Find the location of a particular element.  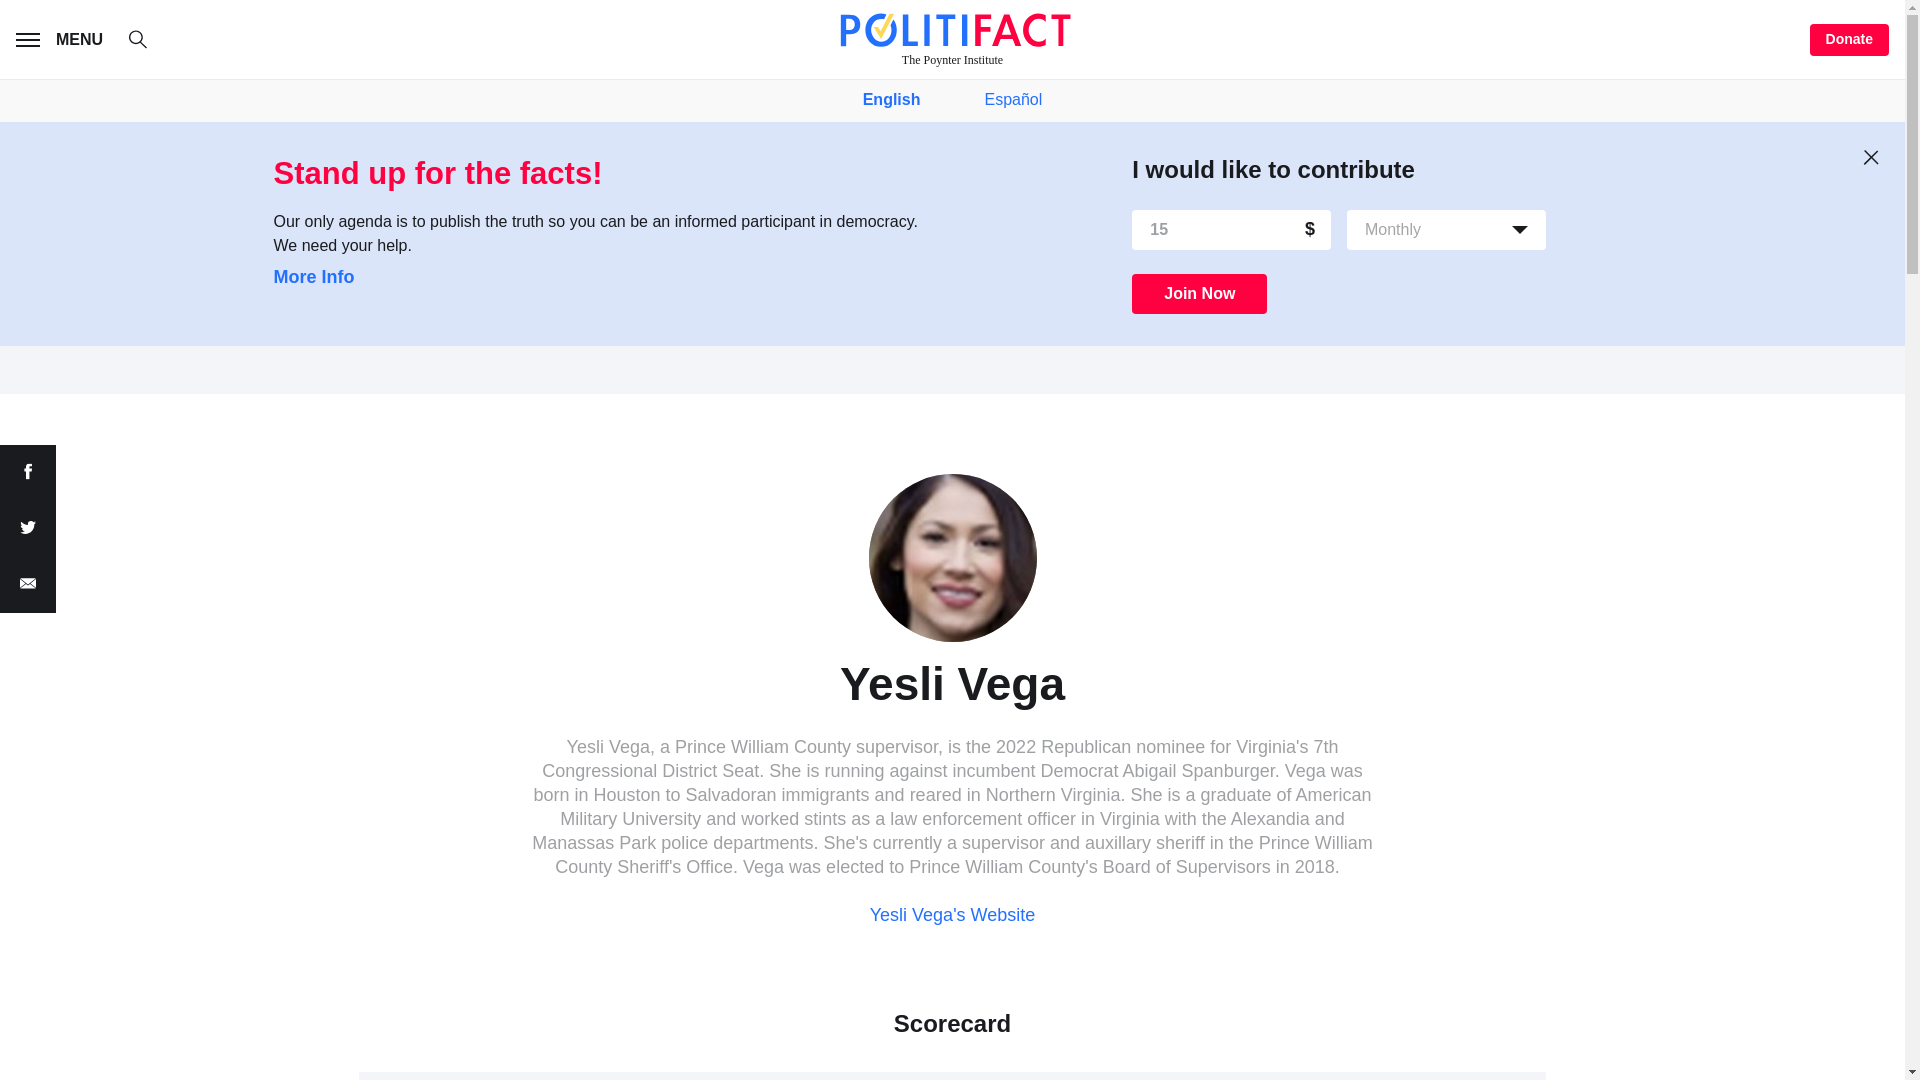

MENU is located at coordinates (63, 40).